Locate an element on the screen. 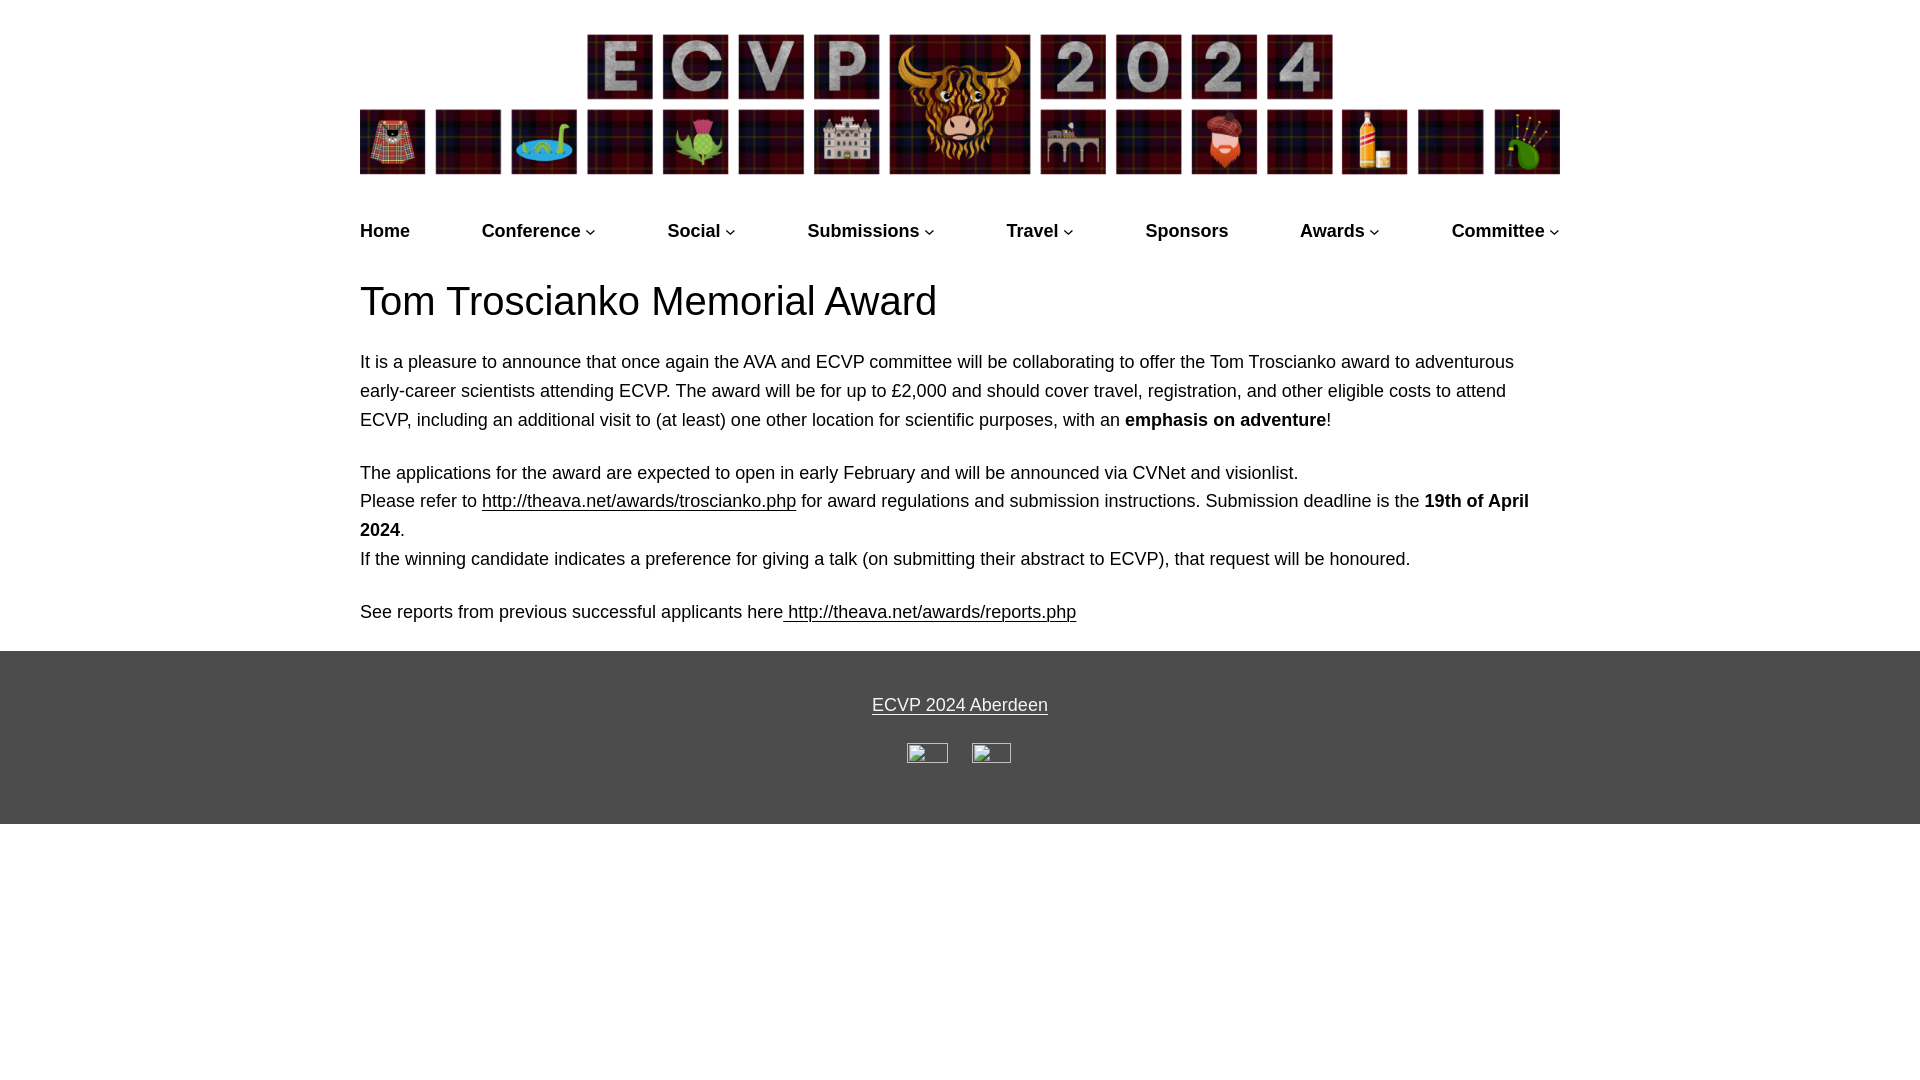 This screenshot has height=1080, width=1920. Awards is located at coordinates (1332, 230).